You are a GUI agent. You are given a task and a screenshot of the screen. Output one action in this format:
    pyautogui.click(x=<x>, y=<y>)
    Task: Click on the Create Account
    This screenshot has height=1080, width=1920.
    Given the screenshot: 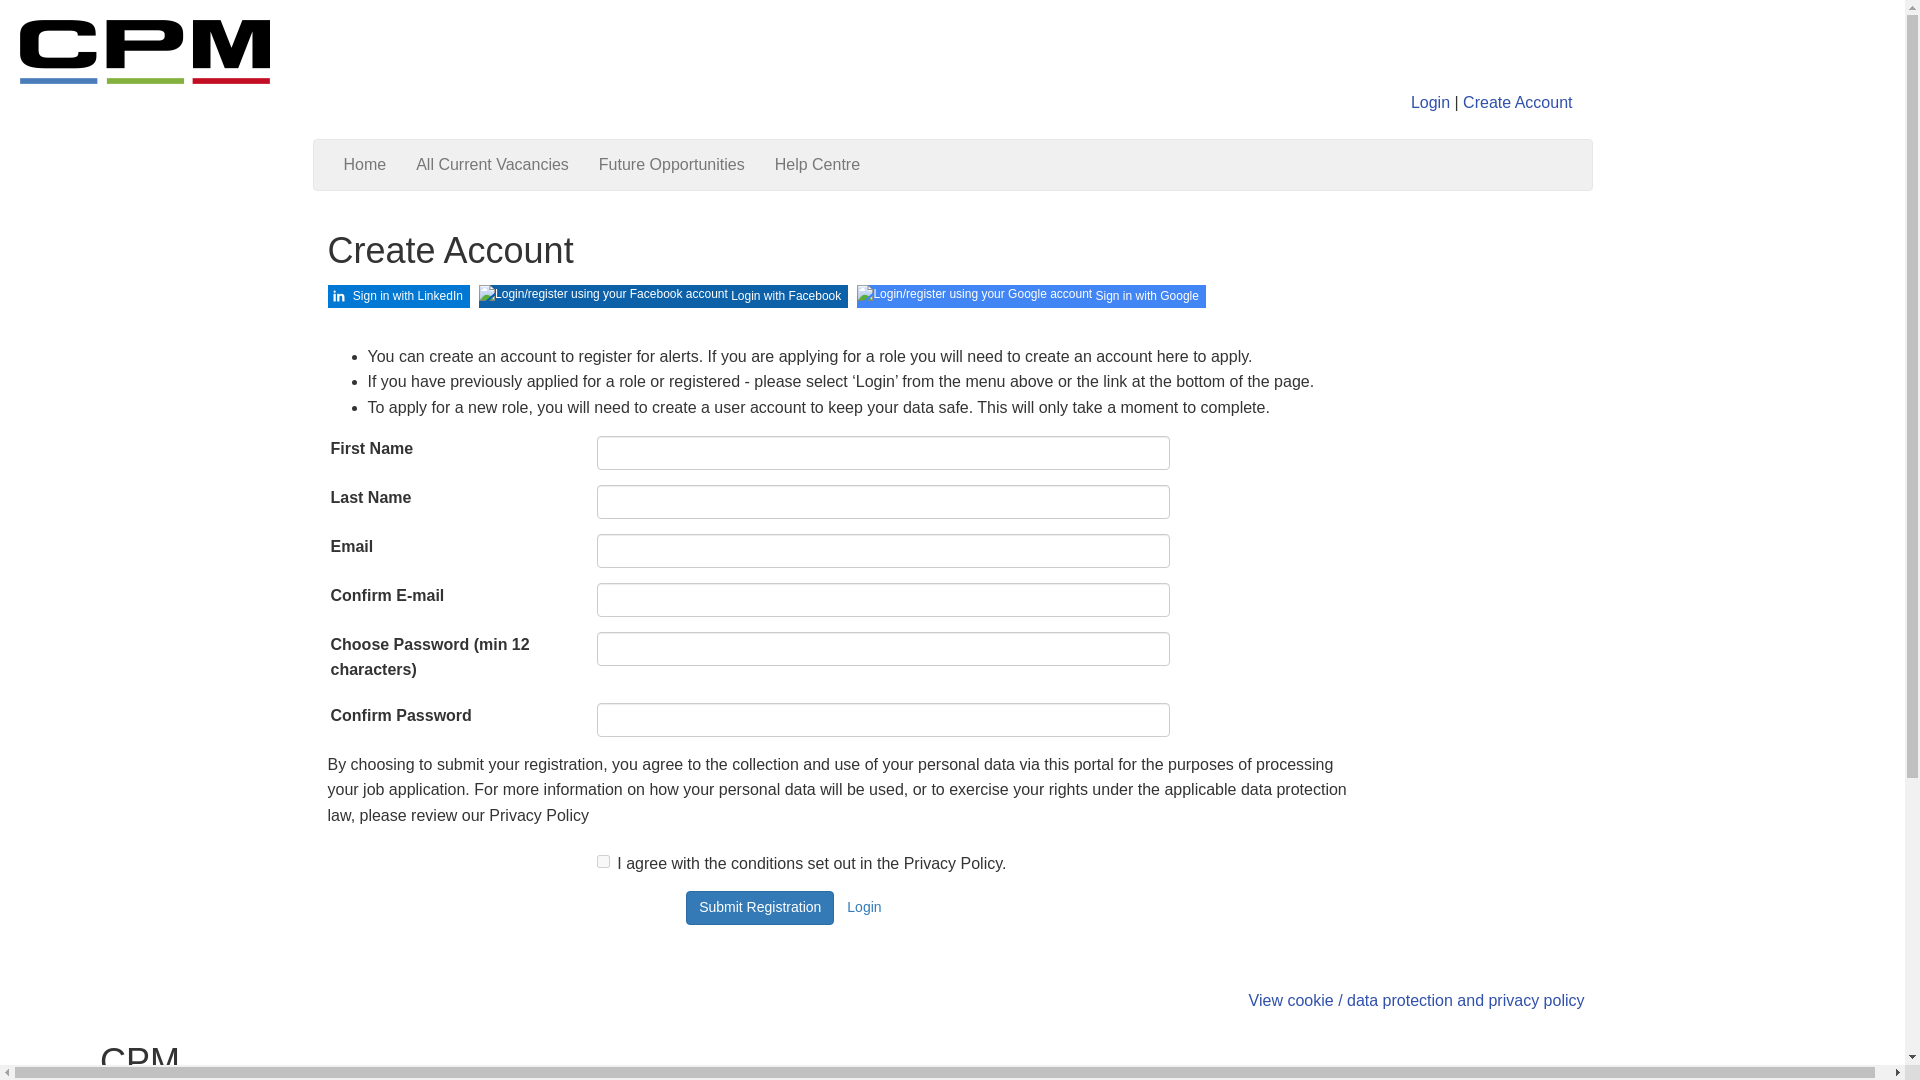 What is the action you would take?
    pyautogui.click(x=1518, y=102)
    